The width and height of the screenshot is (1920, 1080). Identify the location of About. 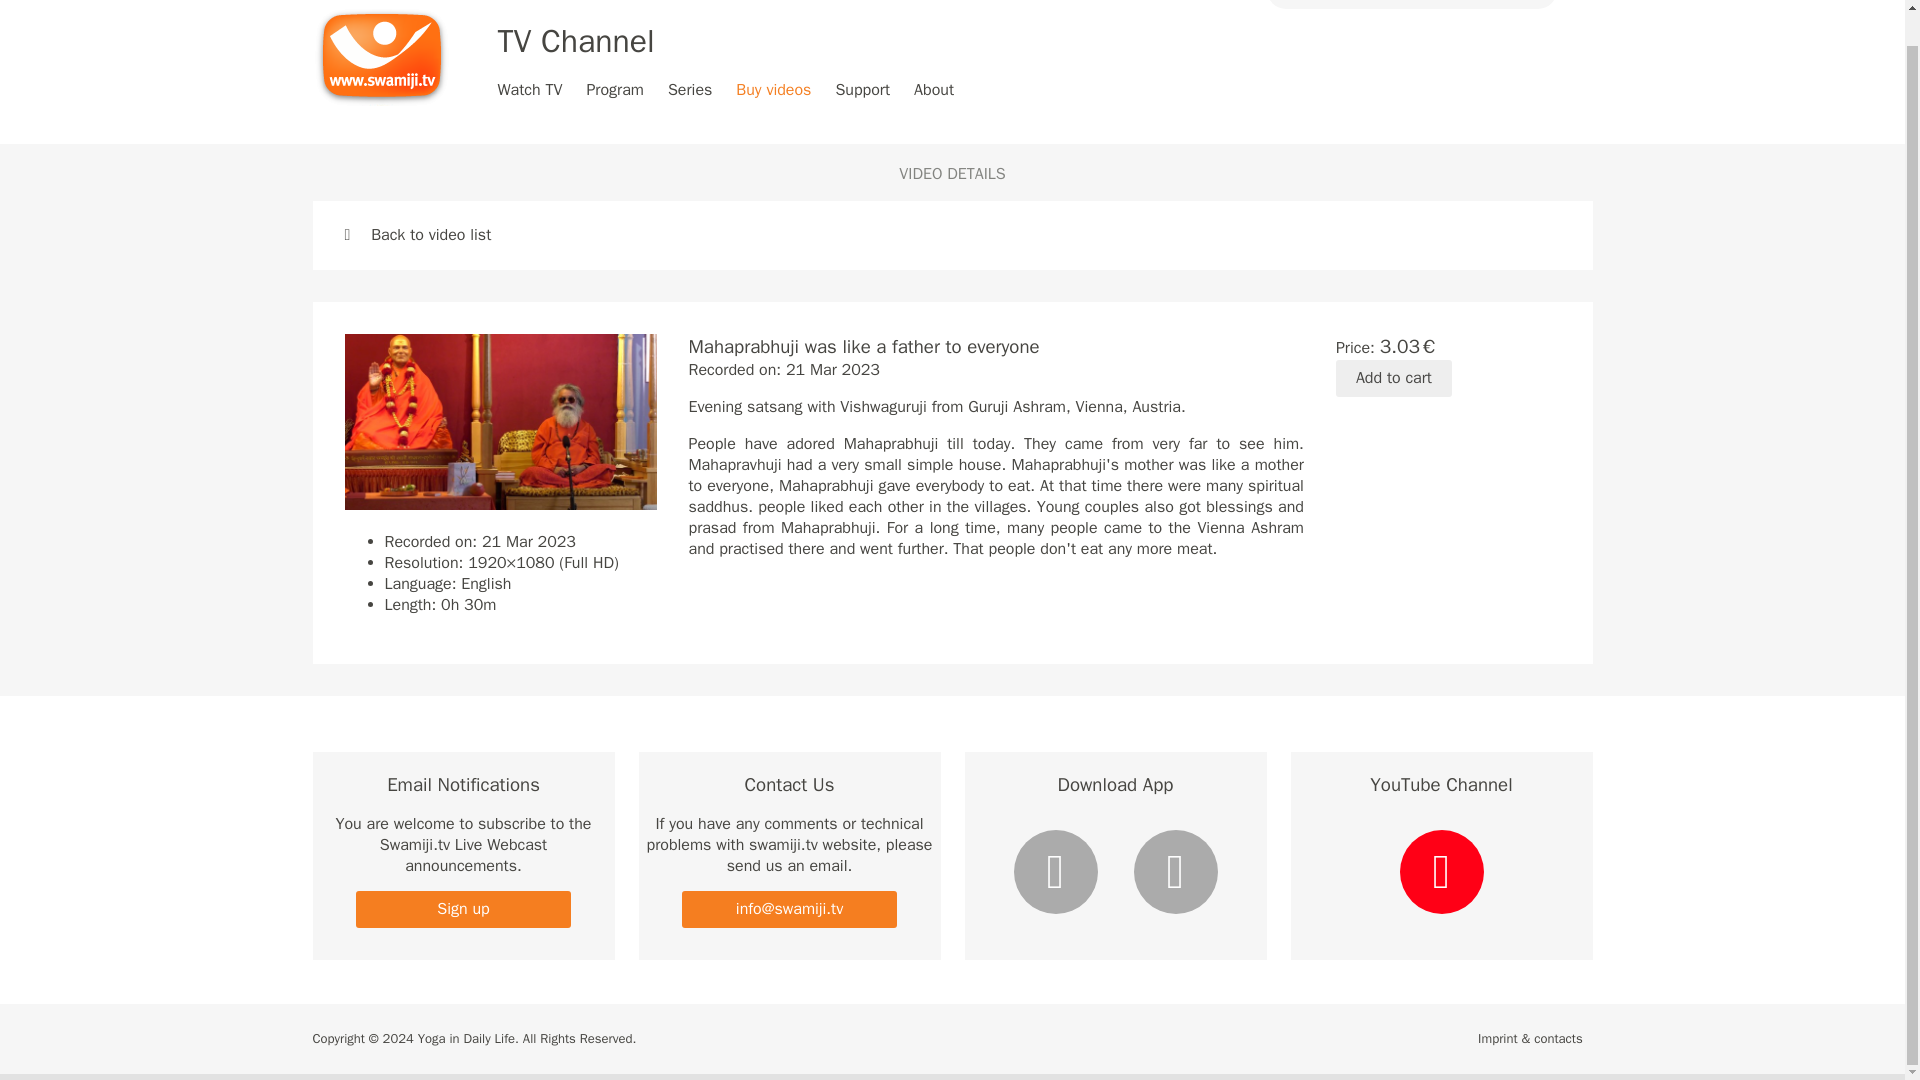
(934, 90).